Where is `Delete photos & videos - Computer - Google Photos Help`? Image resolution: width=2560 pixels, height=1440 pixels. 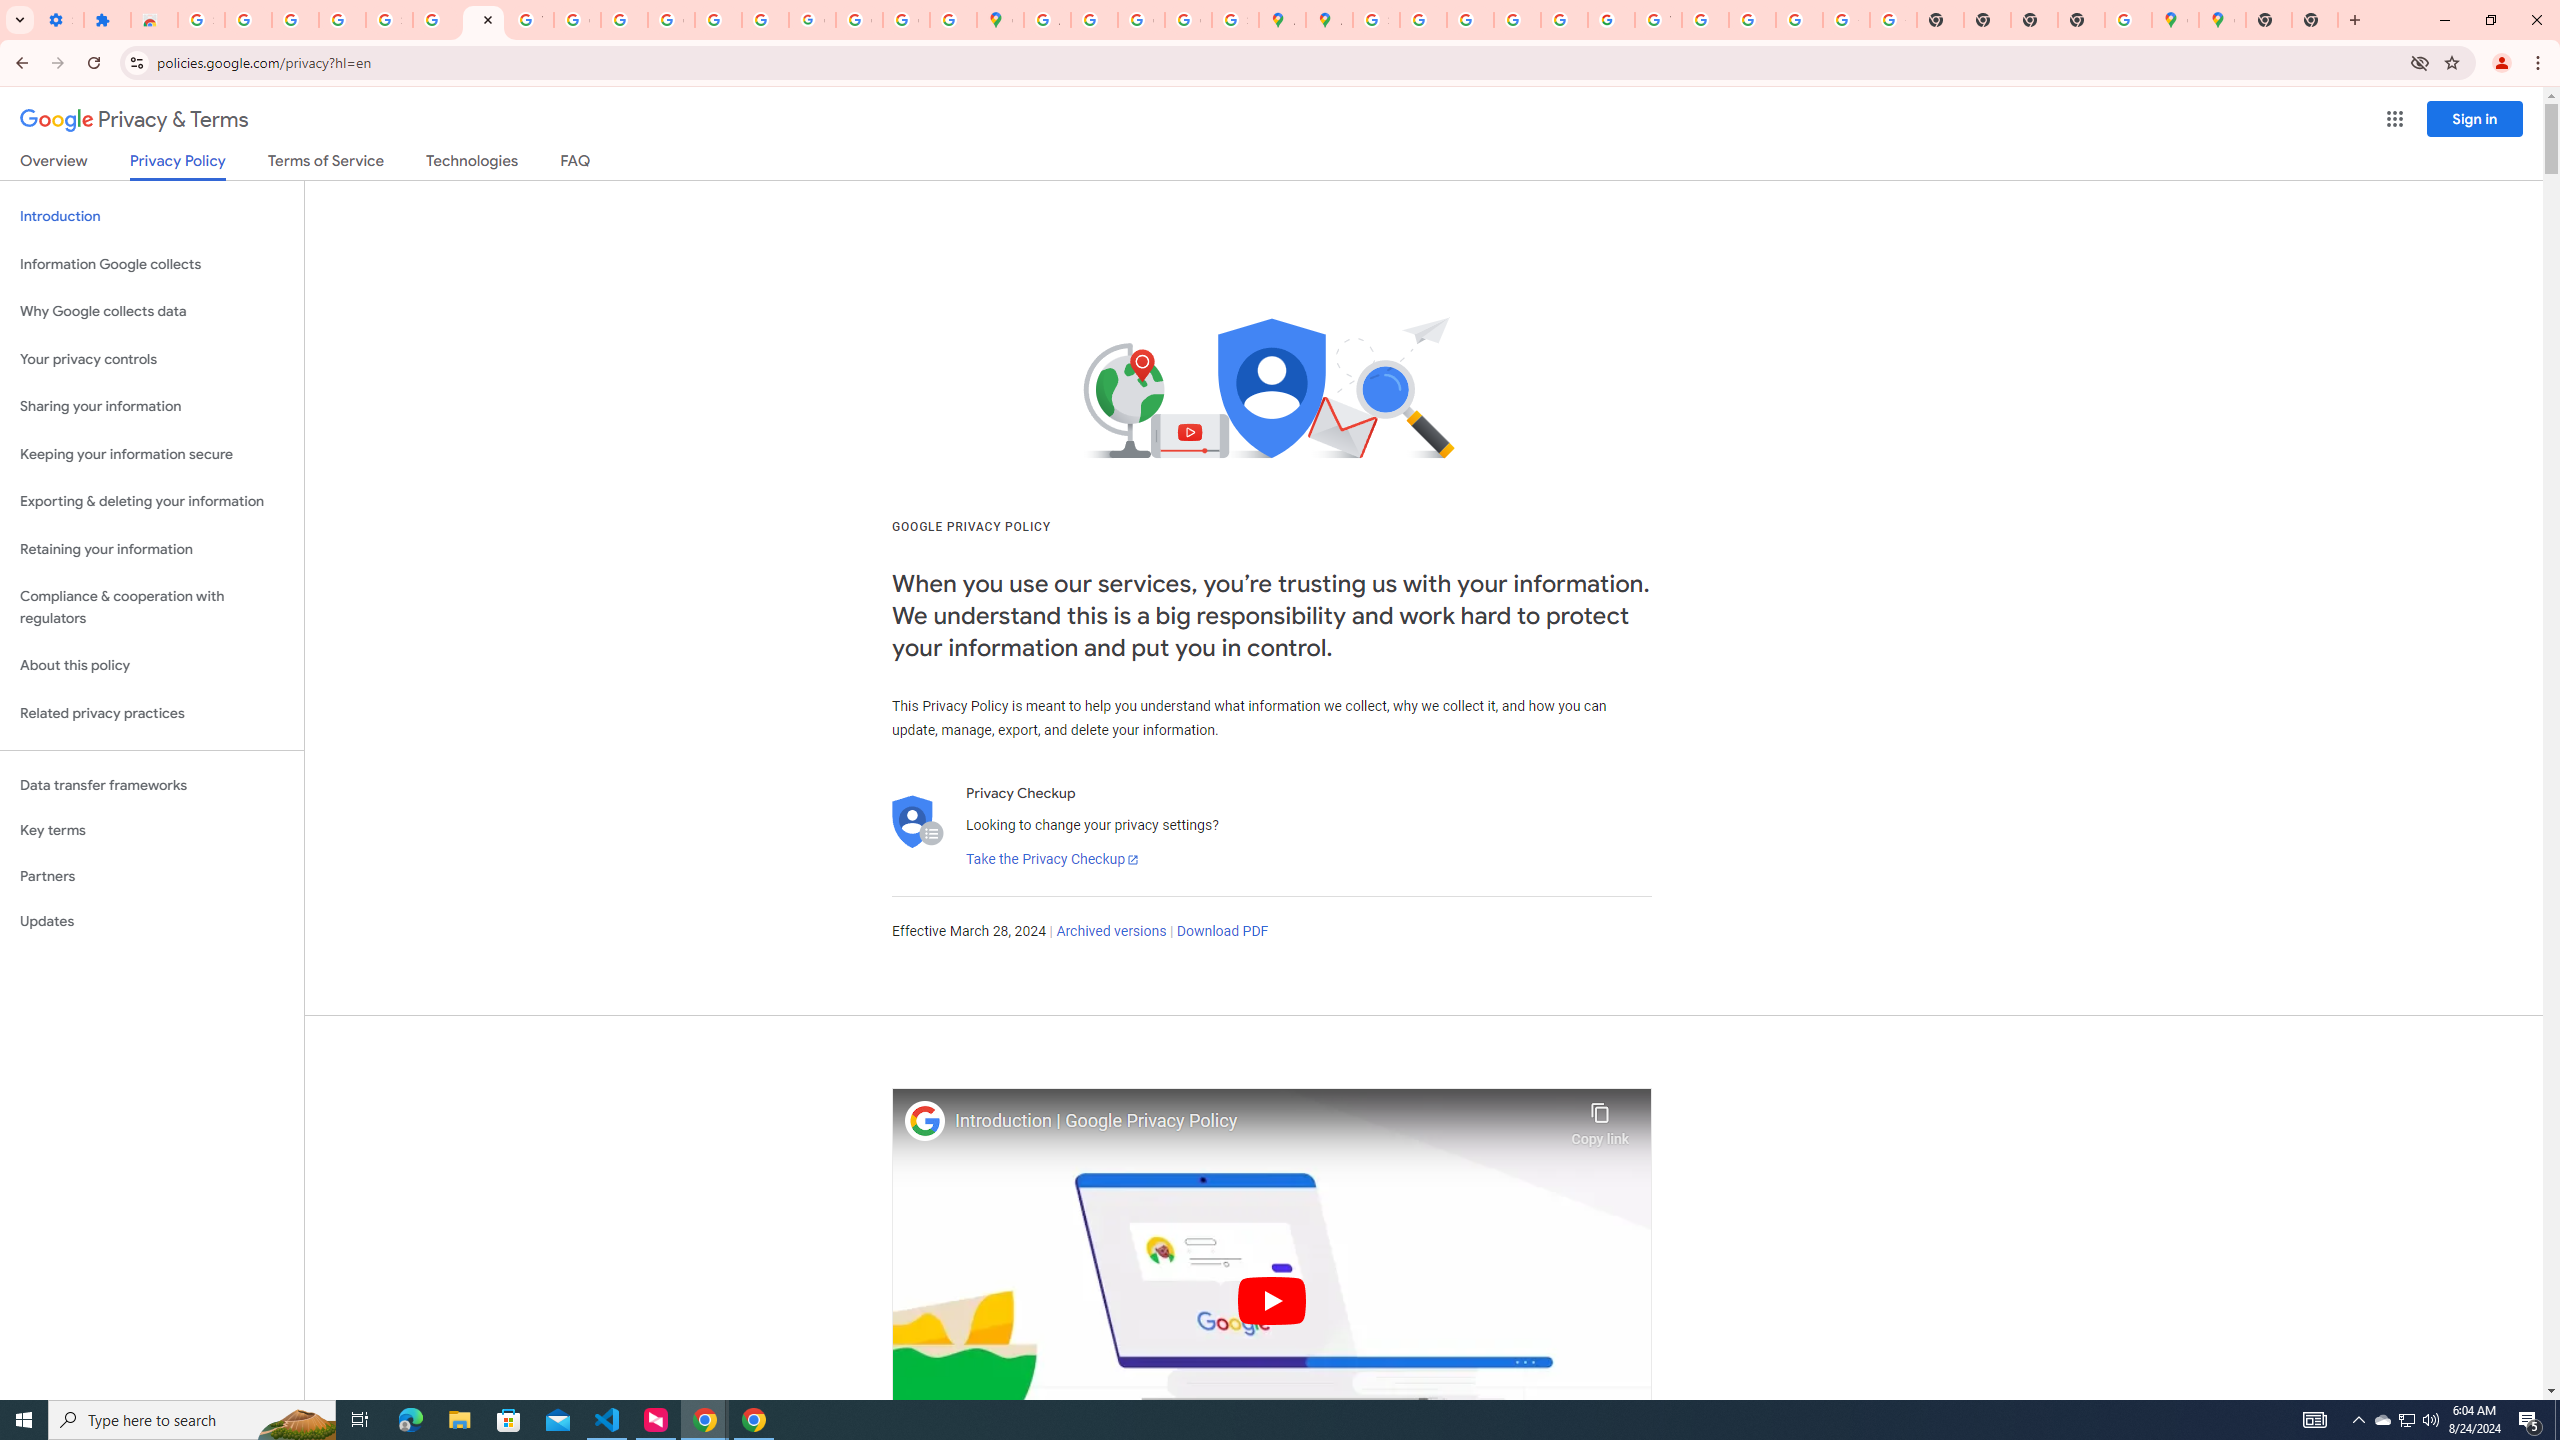
Delete photos & videos - Computer - Google Photos Help is located at coordinates (248, 20).